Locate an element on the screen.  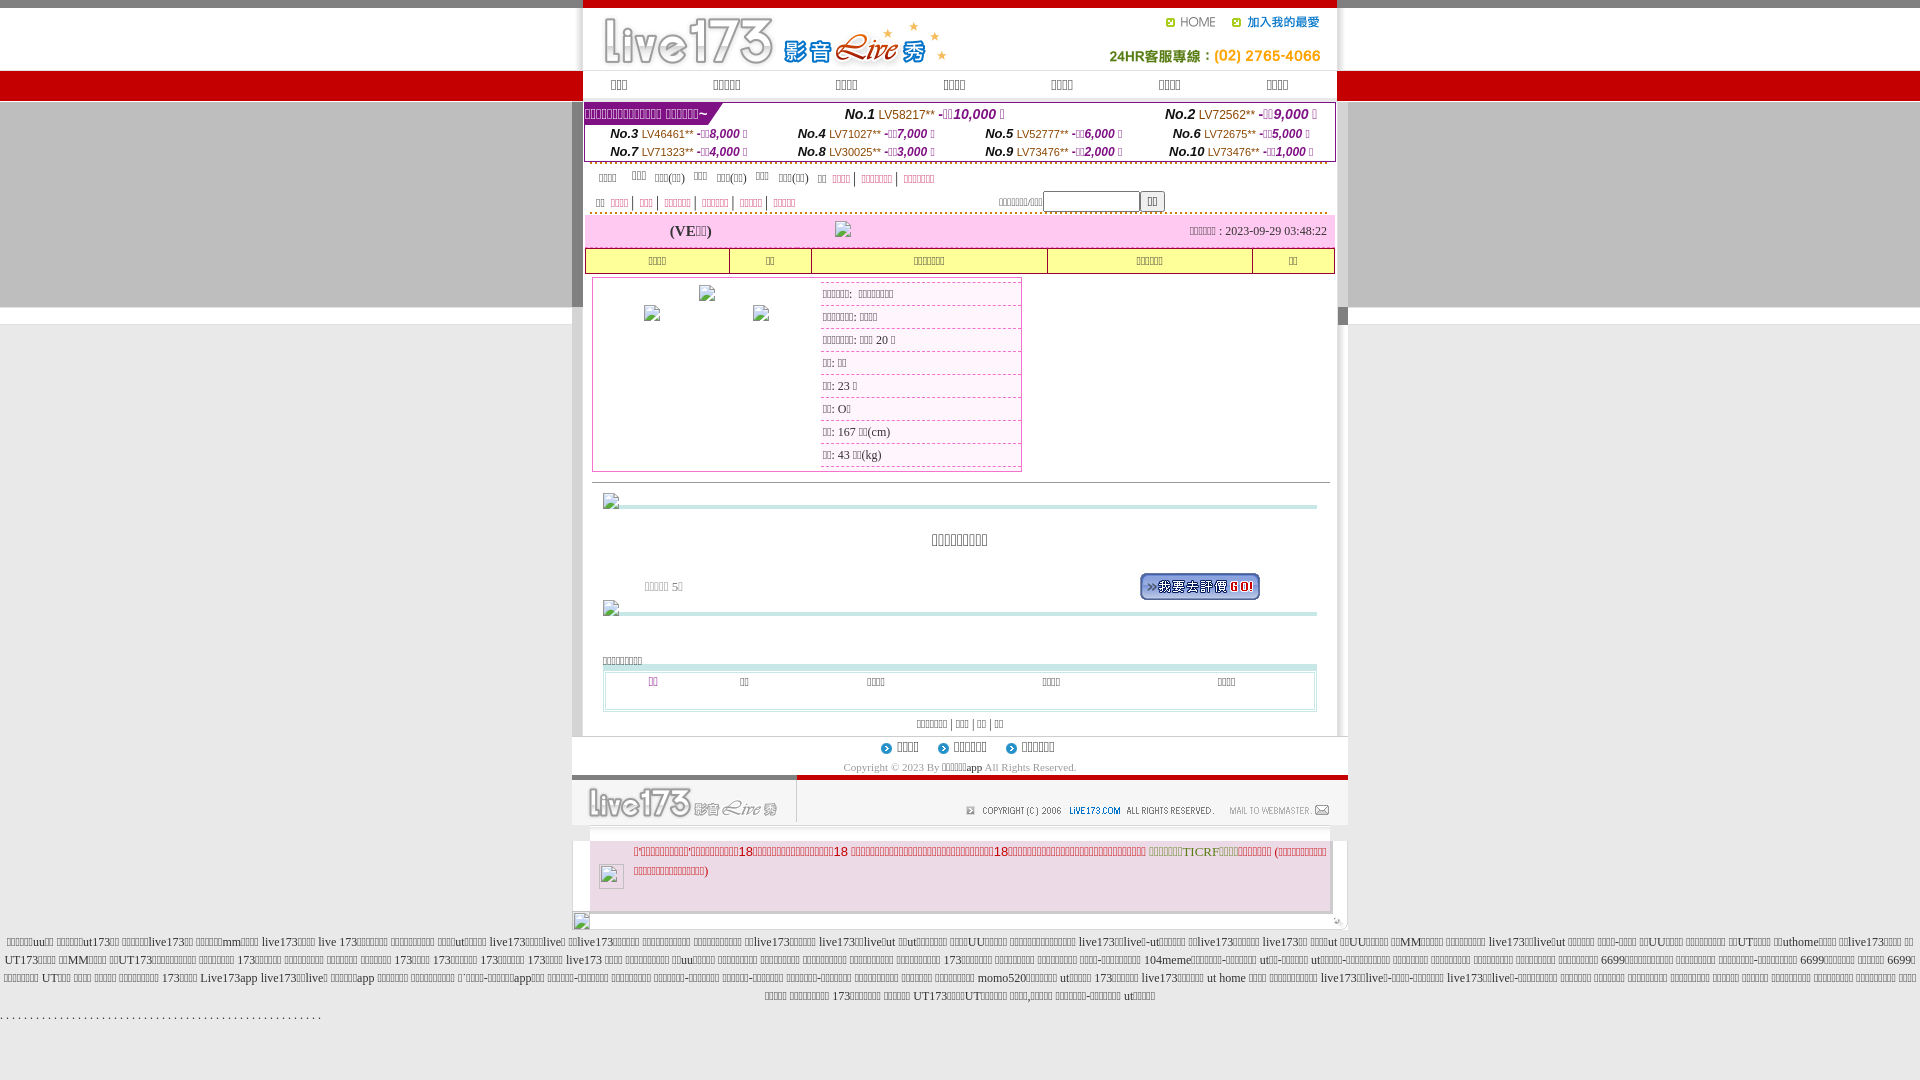
. is located at coordinates (38, 1015).